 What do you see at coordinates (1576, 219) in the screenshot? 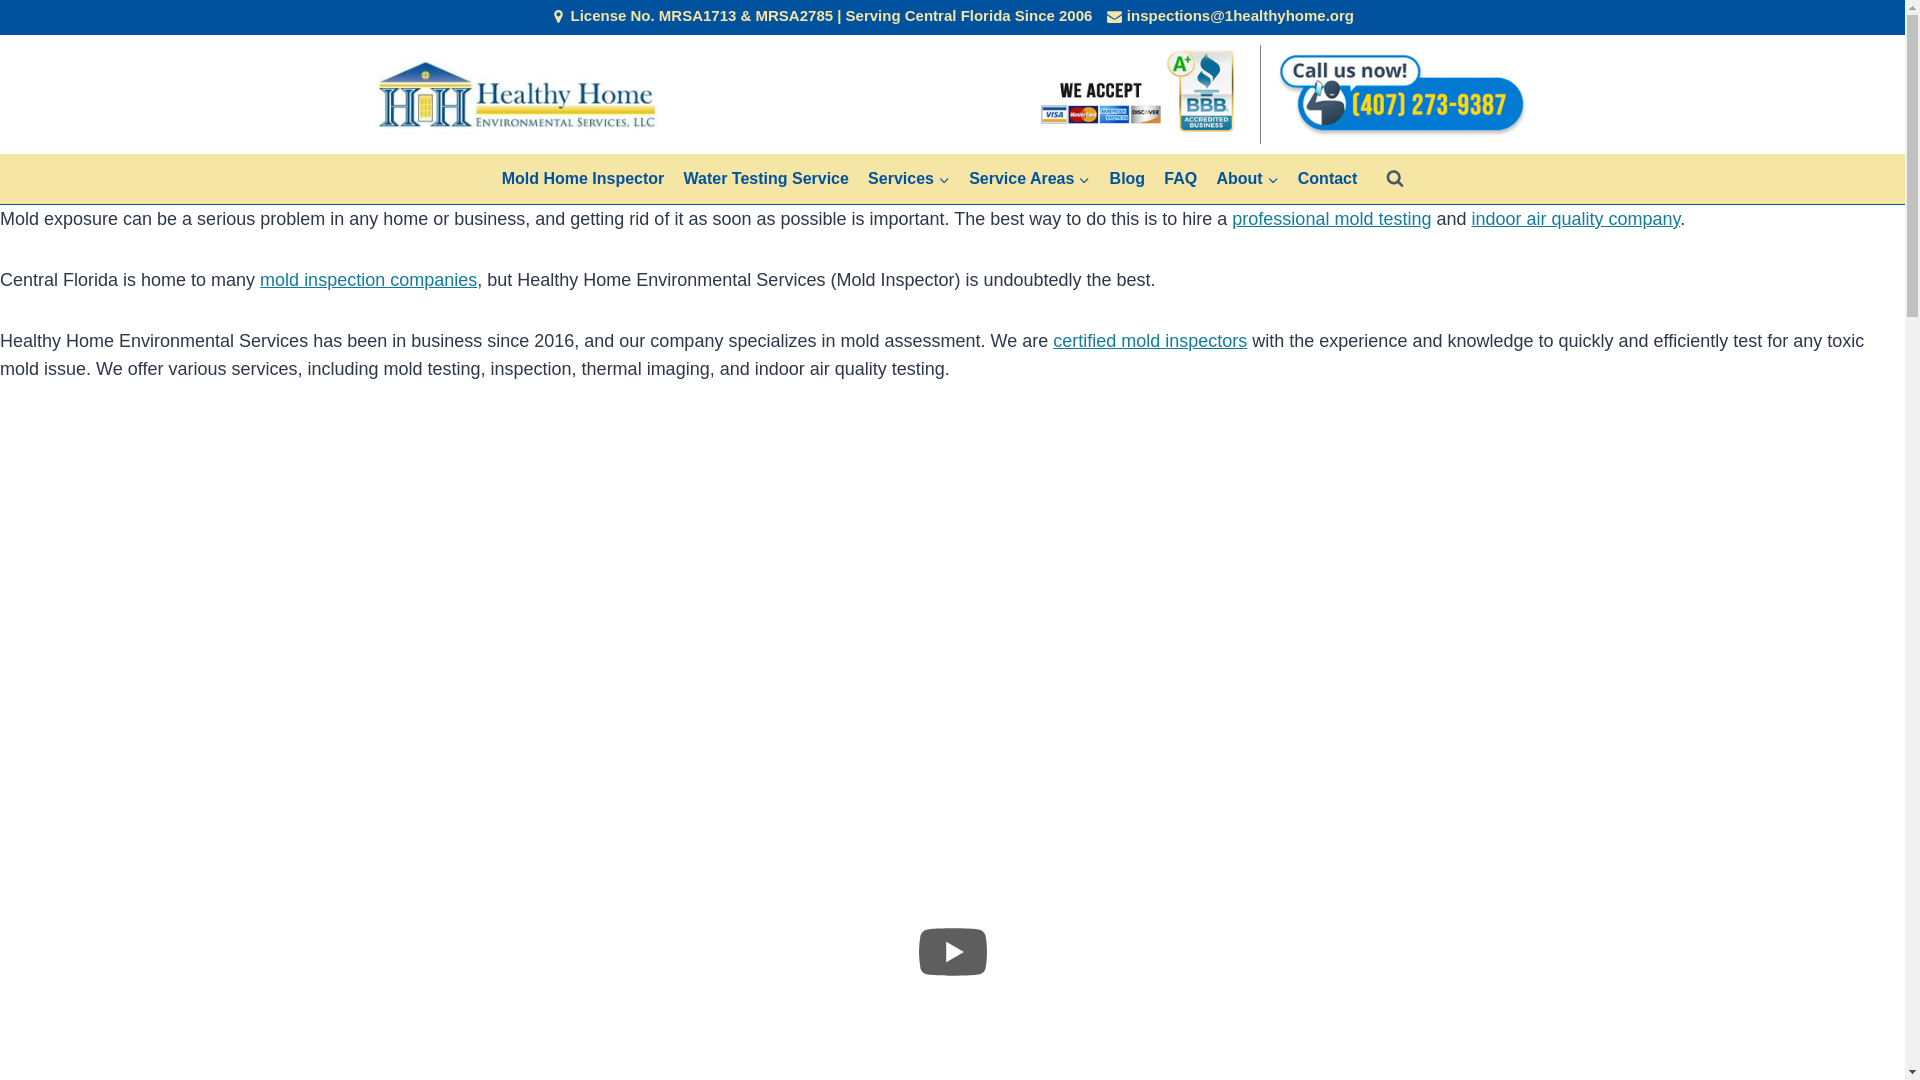
I see `indoor air quality company` at bounding box center [1576, 219].